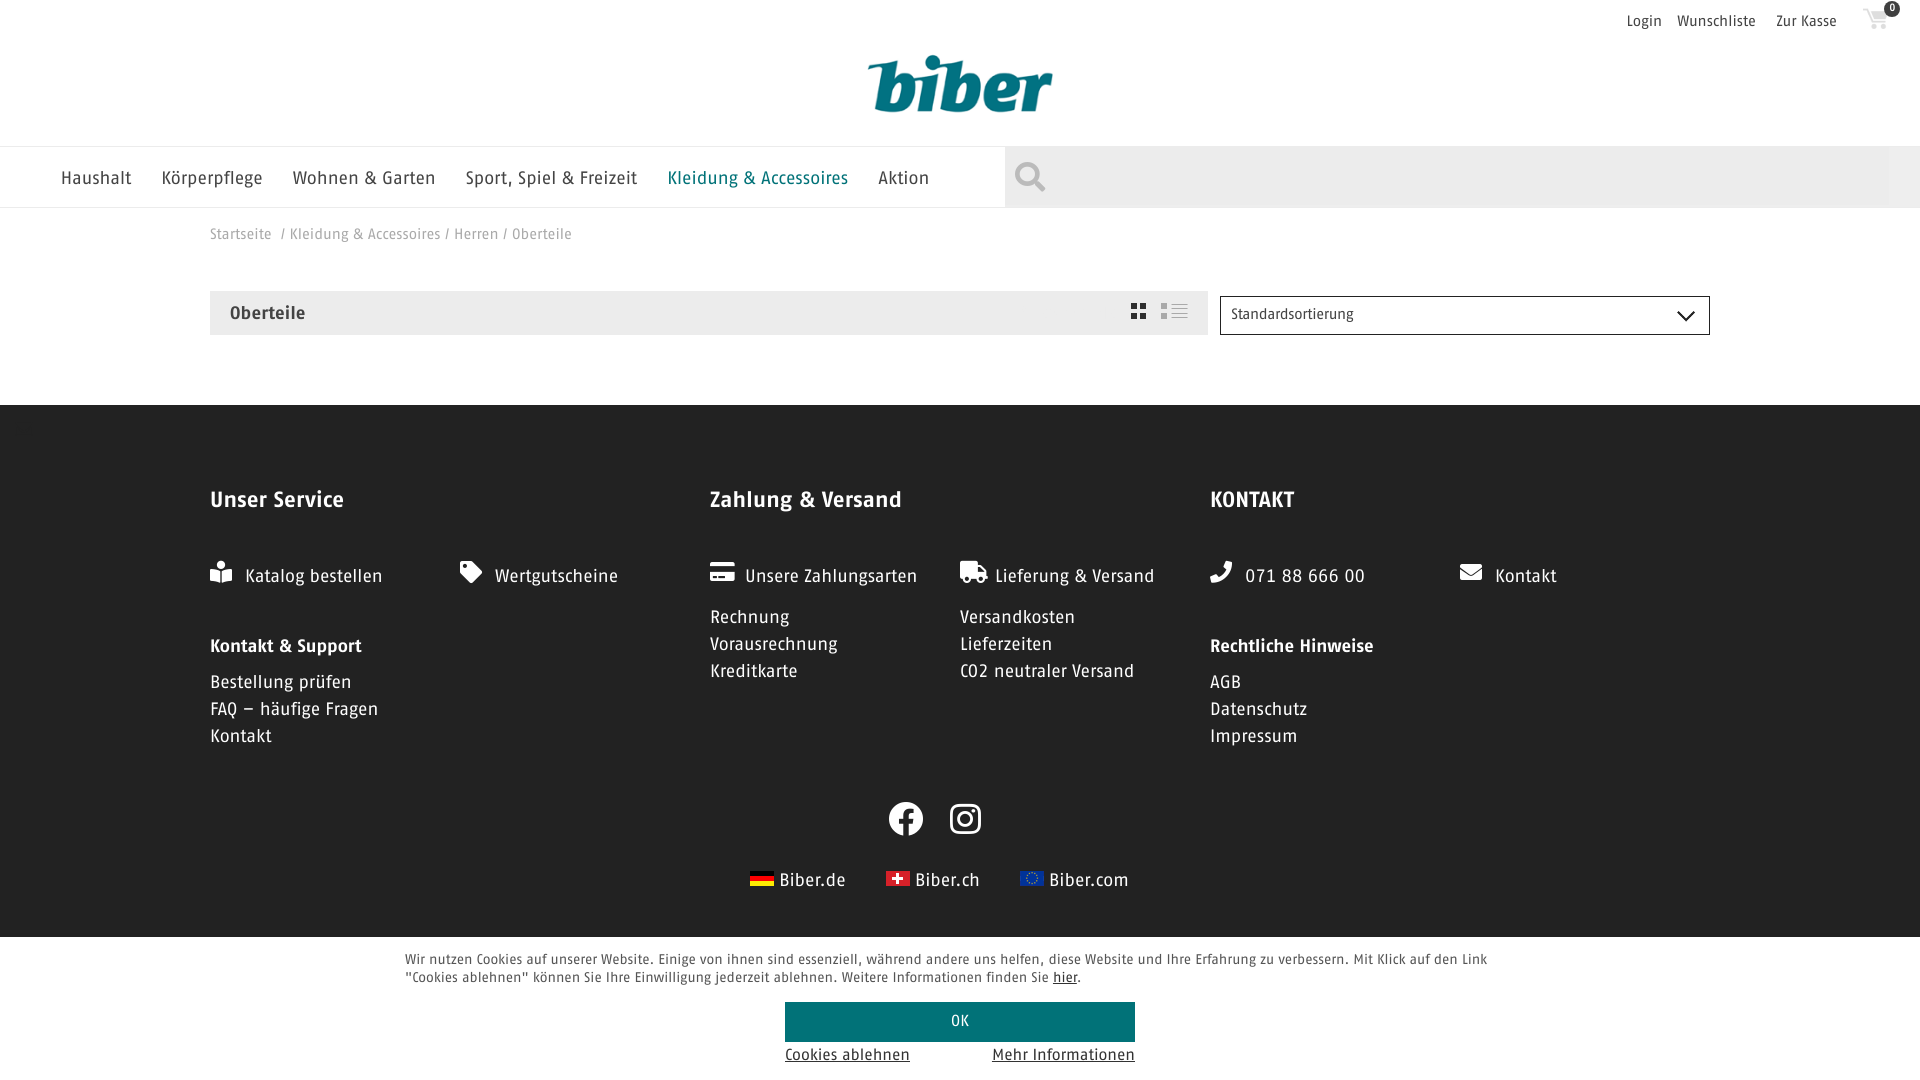  What do you see at coordinates (96, 179) in the screenshot?
I see `Haushalt` at bounding box center [96, 179].